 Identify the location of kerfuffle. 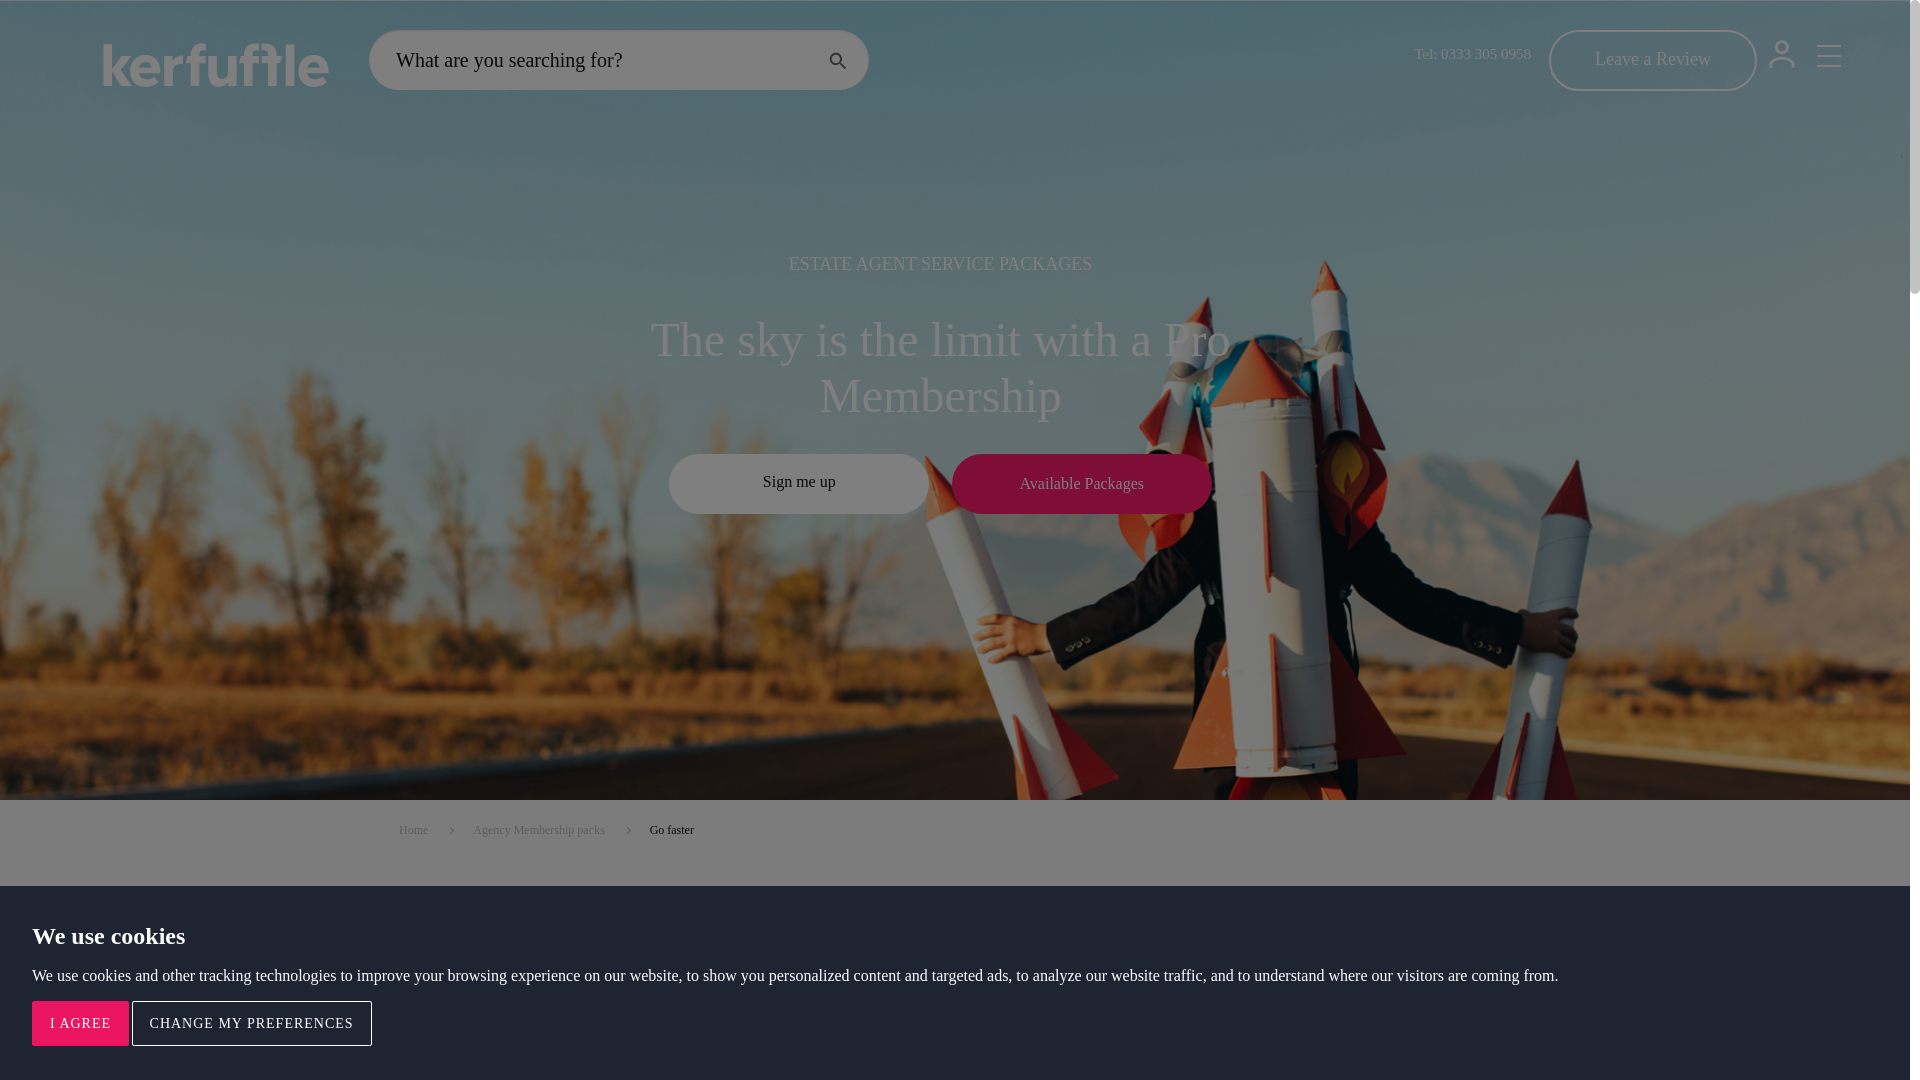
(216, 66).